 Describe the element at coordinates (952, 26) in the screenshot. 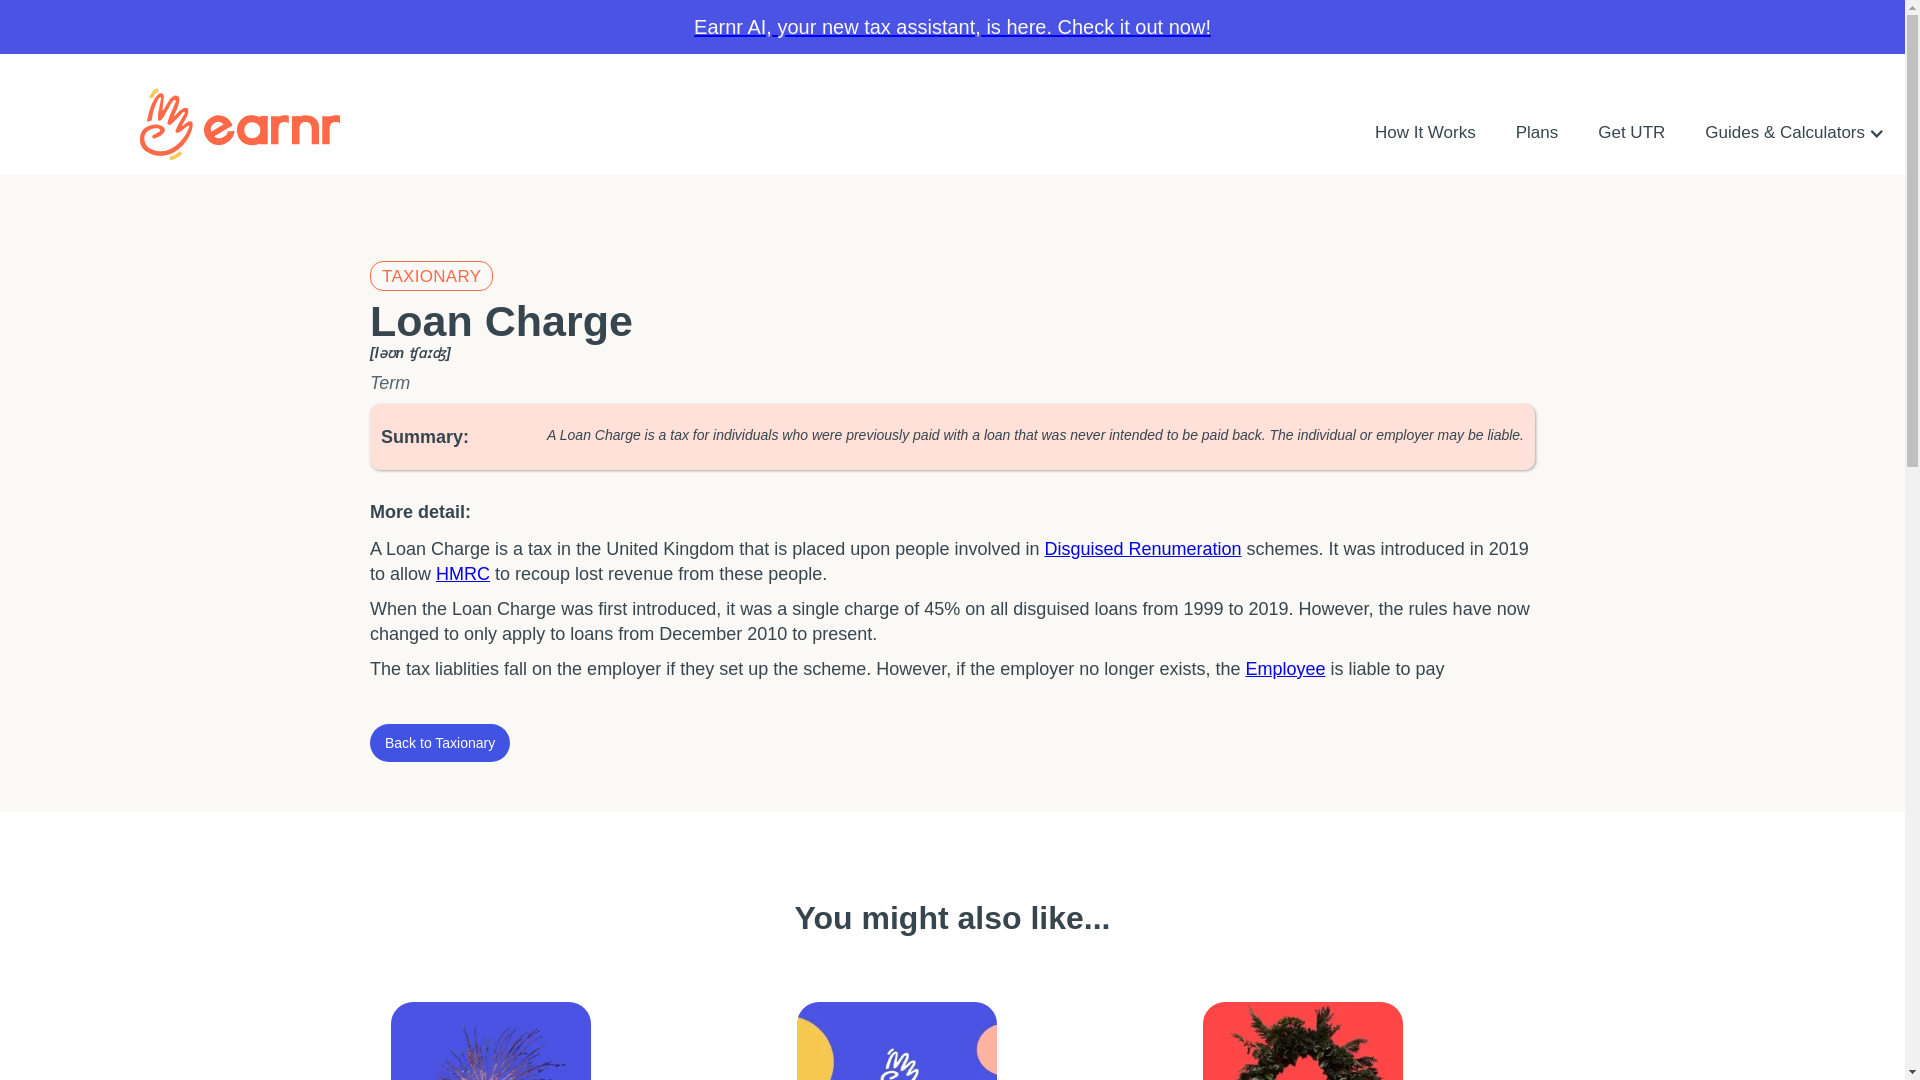

I see `Earnr AI, your new tax assistant, is here. Check it out now!` at that location.